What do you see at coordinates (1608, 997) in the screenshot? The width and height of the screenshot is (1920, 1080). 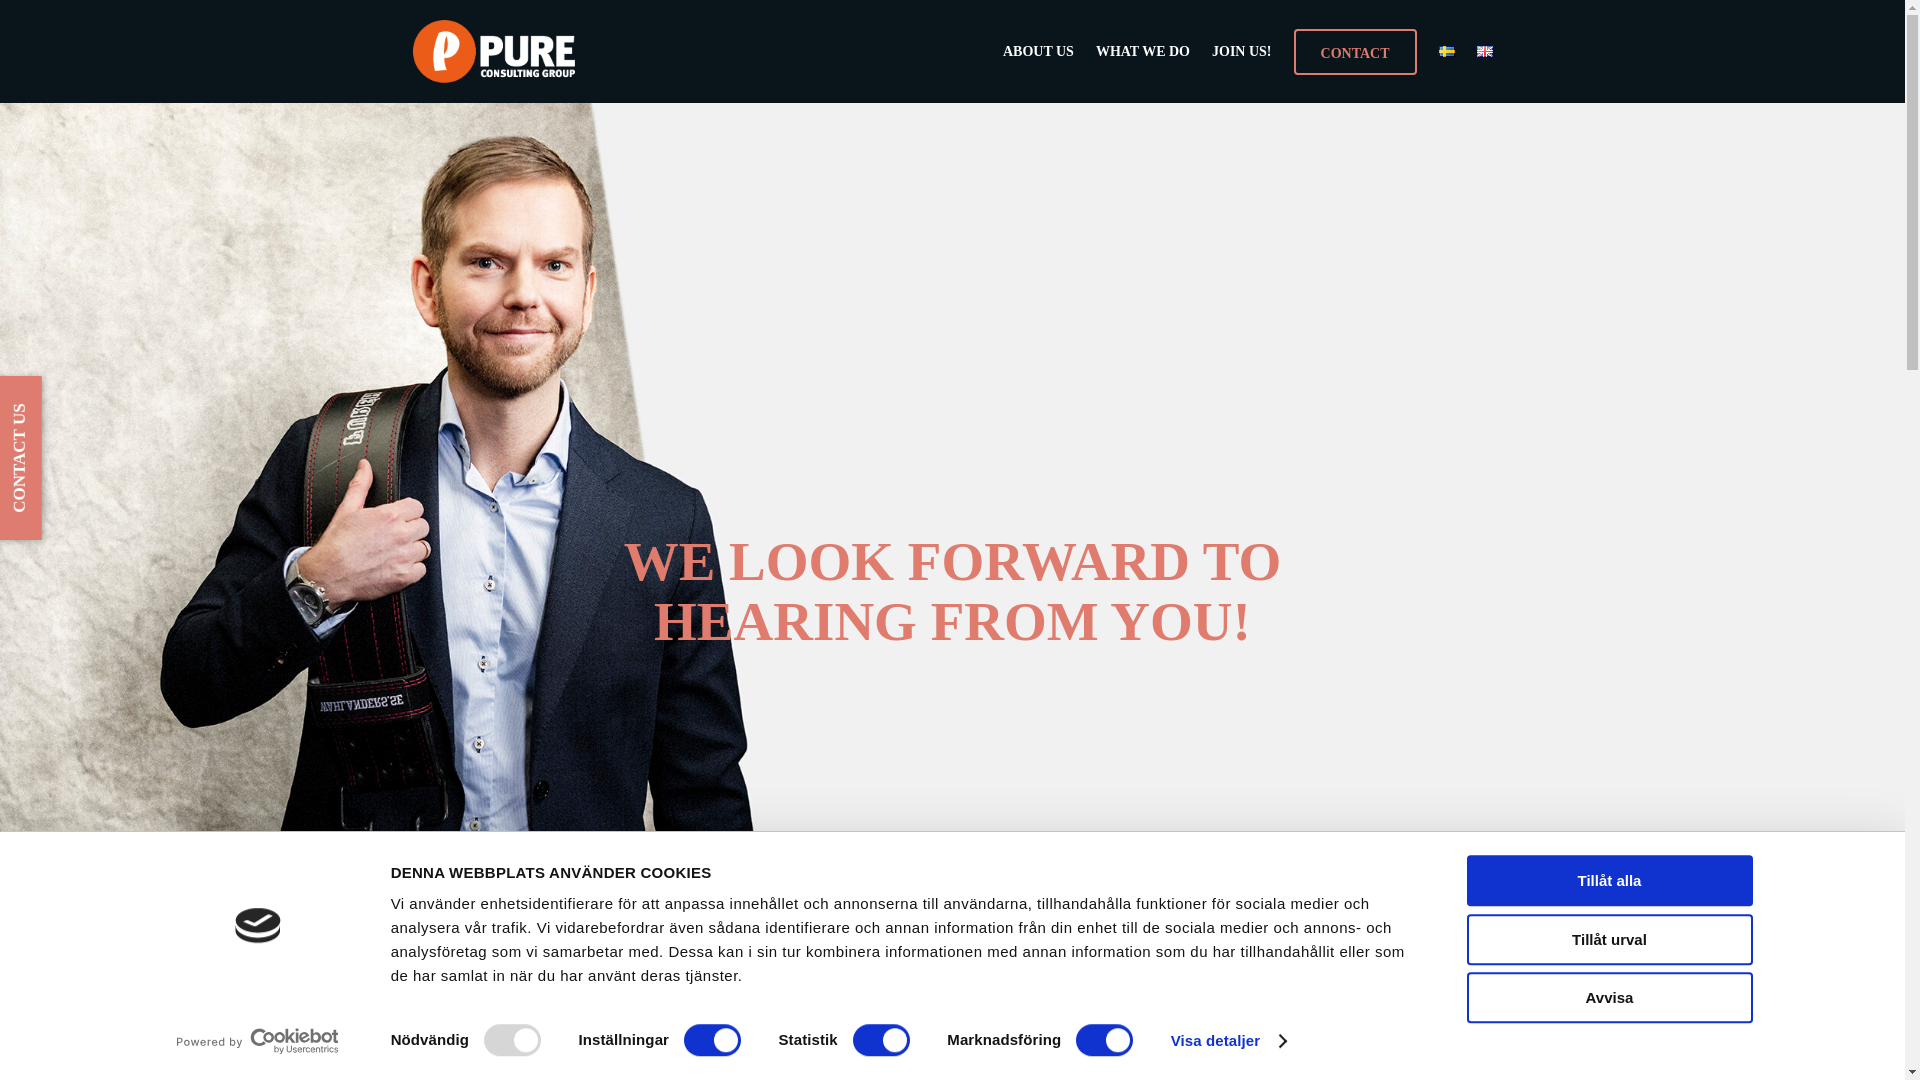 I see `Avvisa` at bounding box center [1608, 997].